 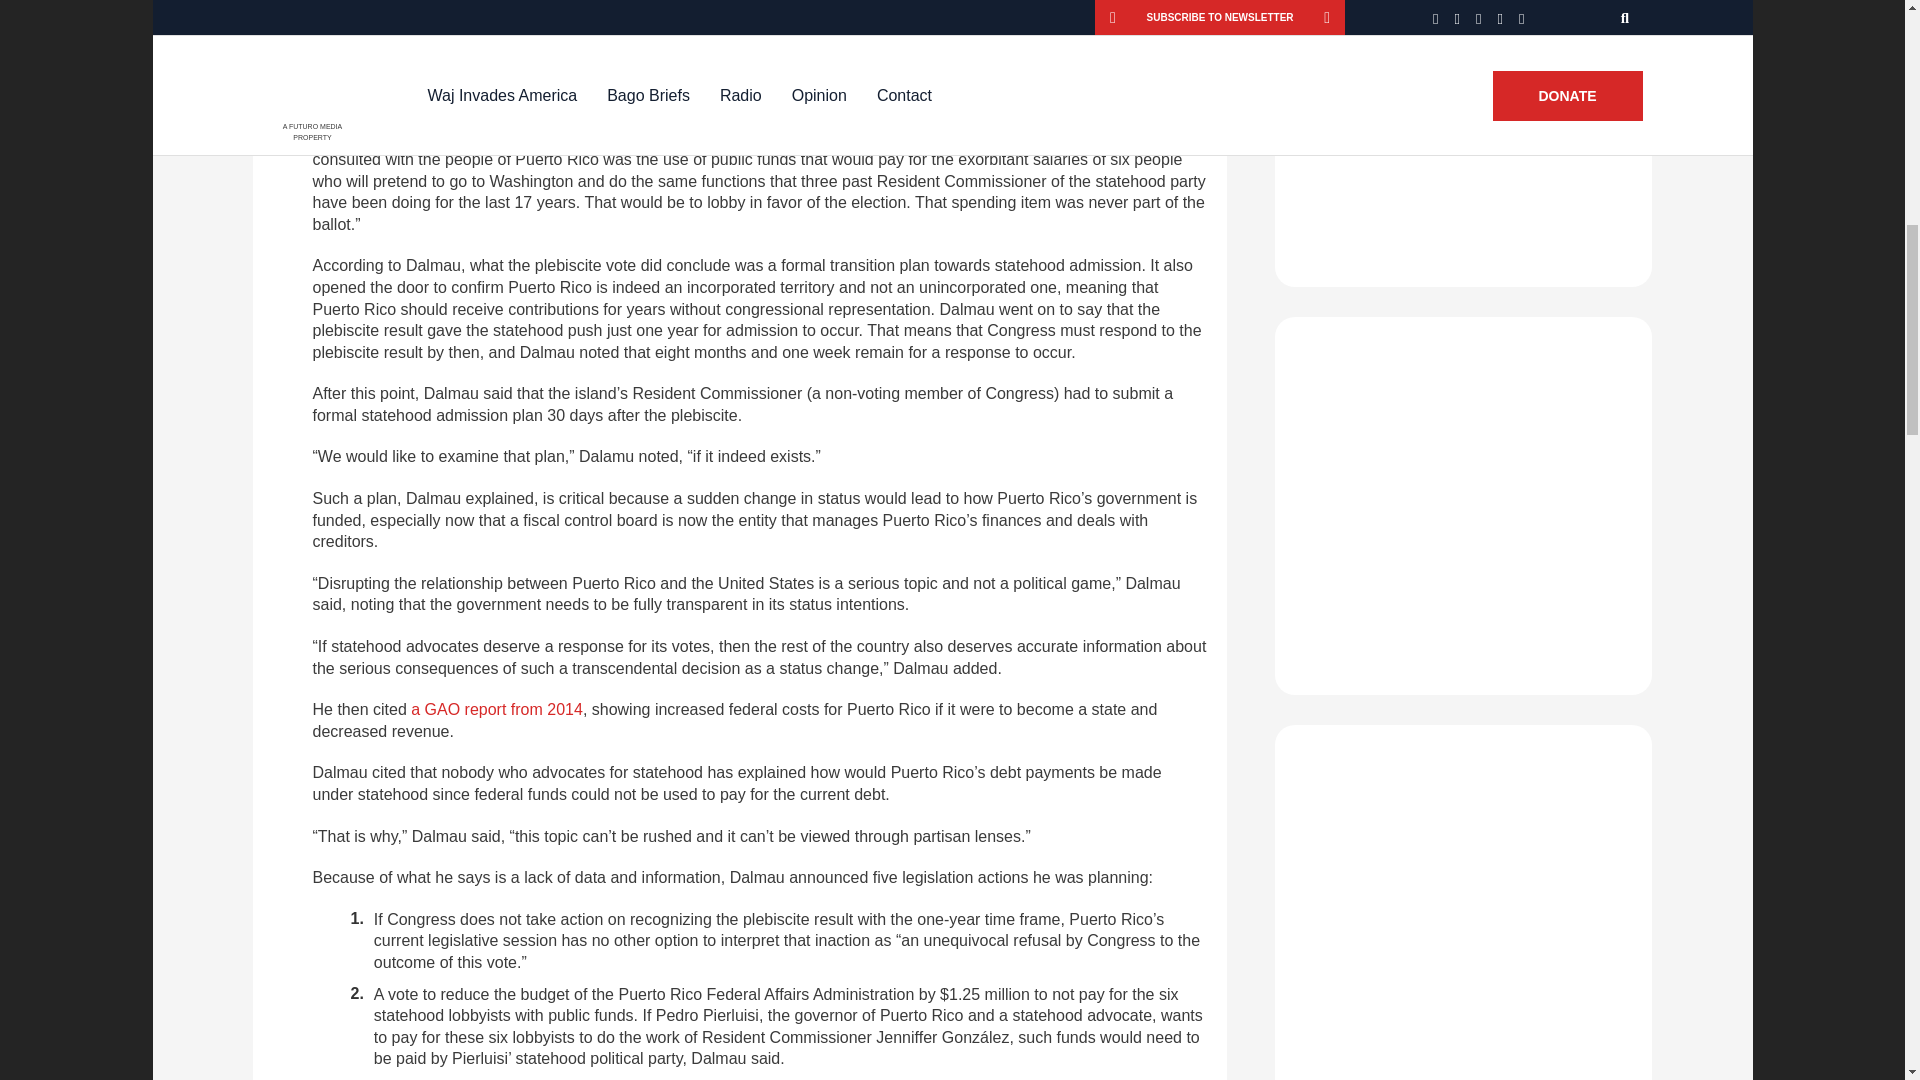 I want to click on a GAO report from 2014, so click(x=496, y=709).